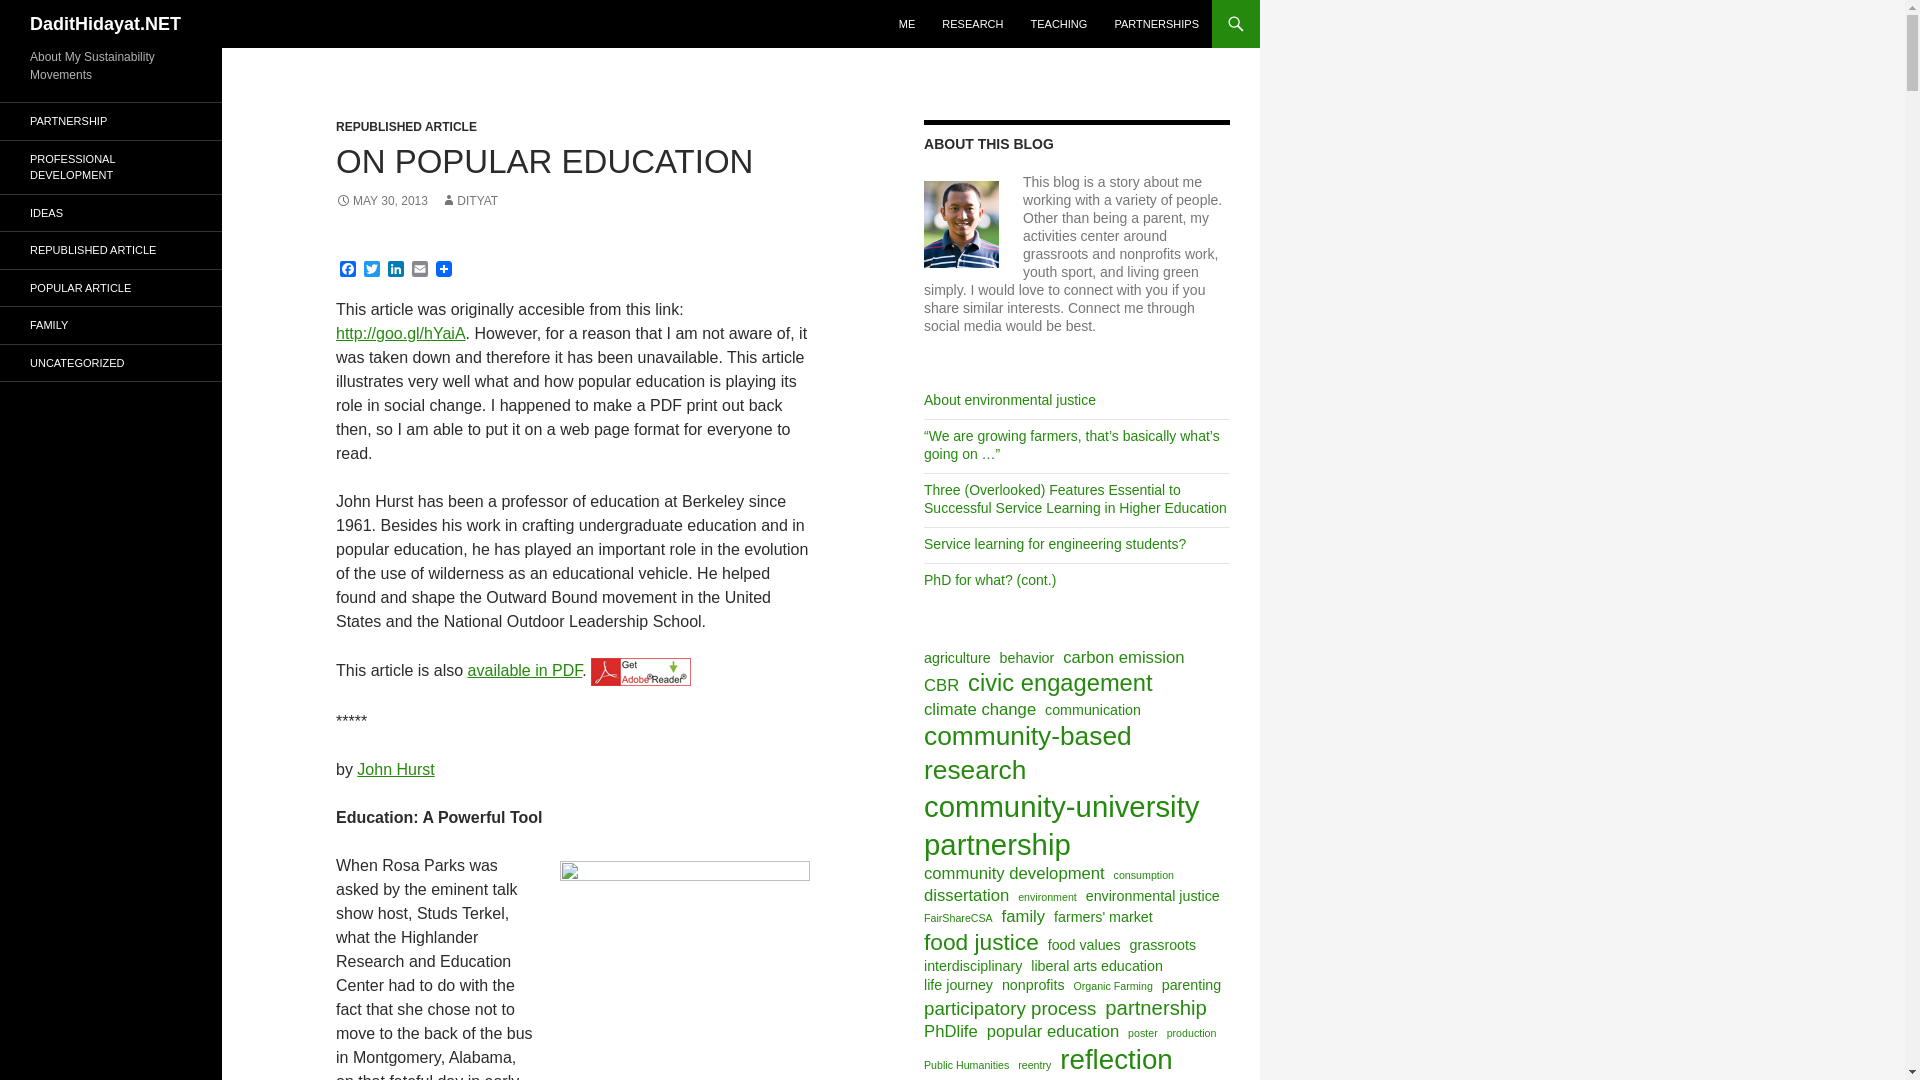 Image resolution: width=1920 pixels, height=1080 pixels. I want to click on civic engagement, so click(1060, 682).